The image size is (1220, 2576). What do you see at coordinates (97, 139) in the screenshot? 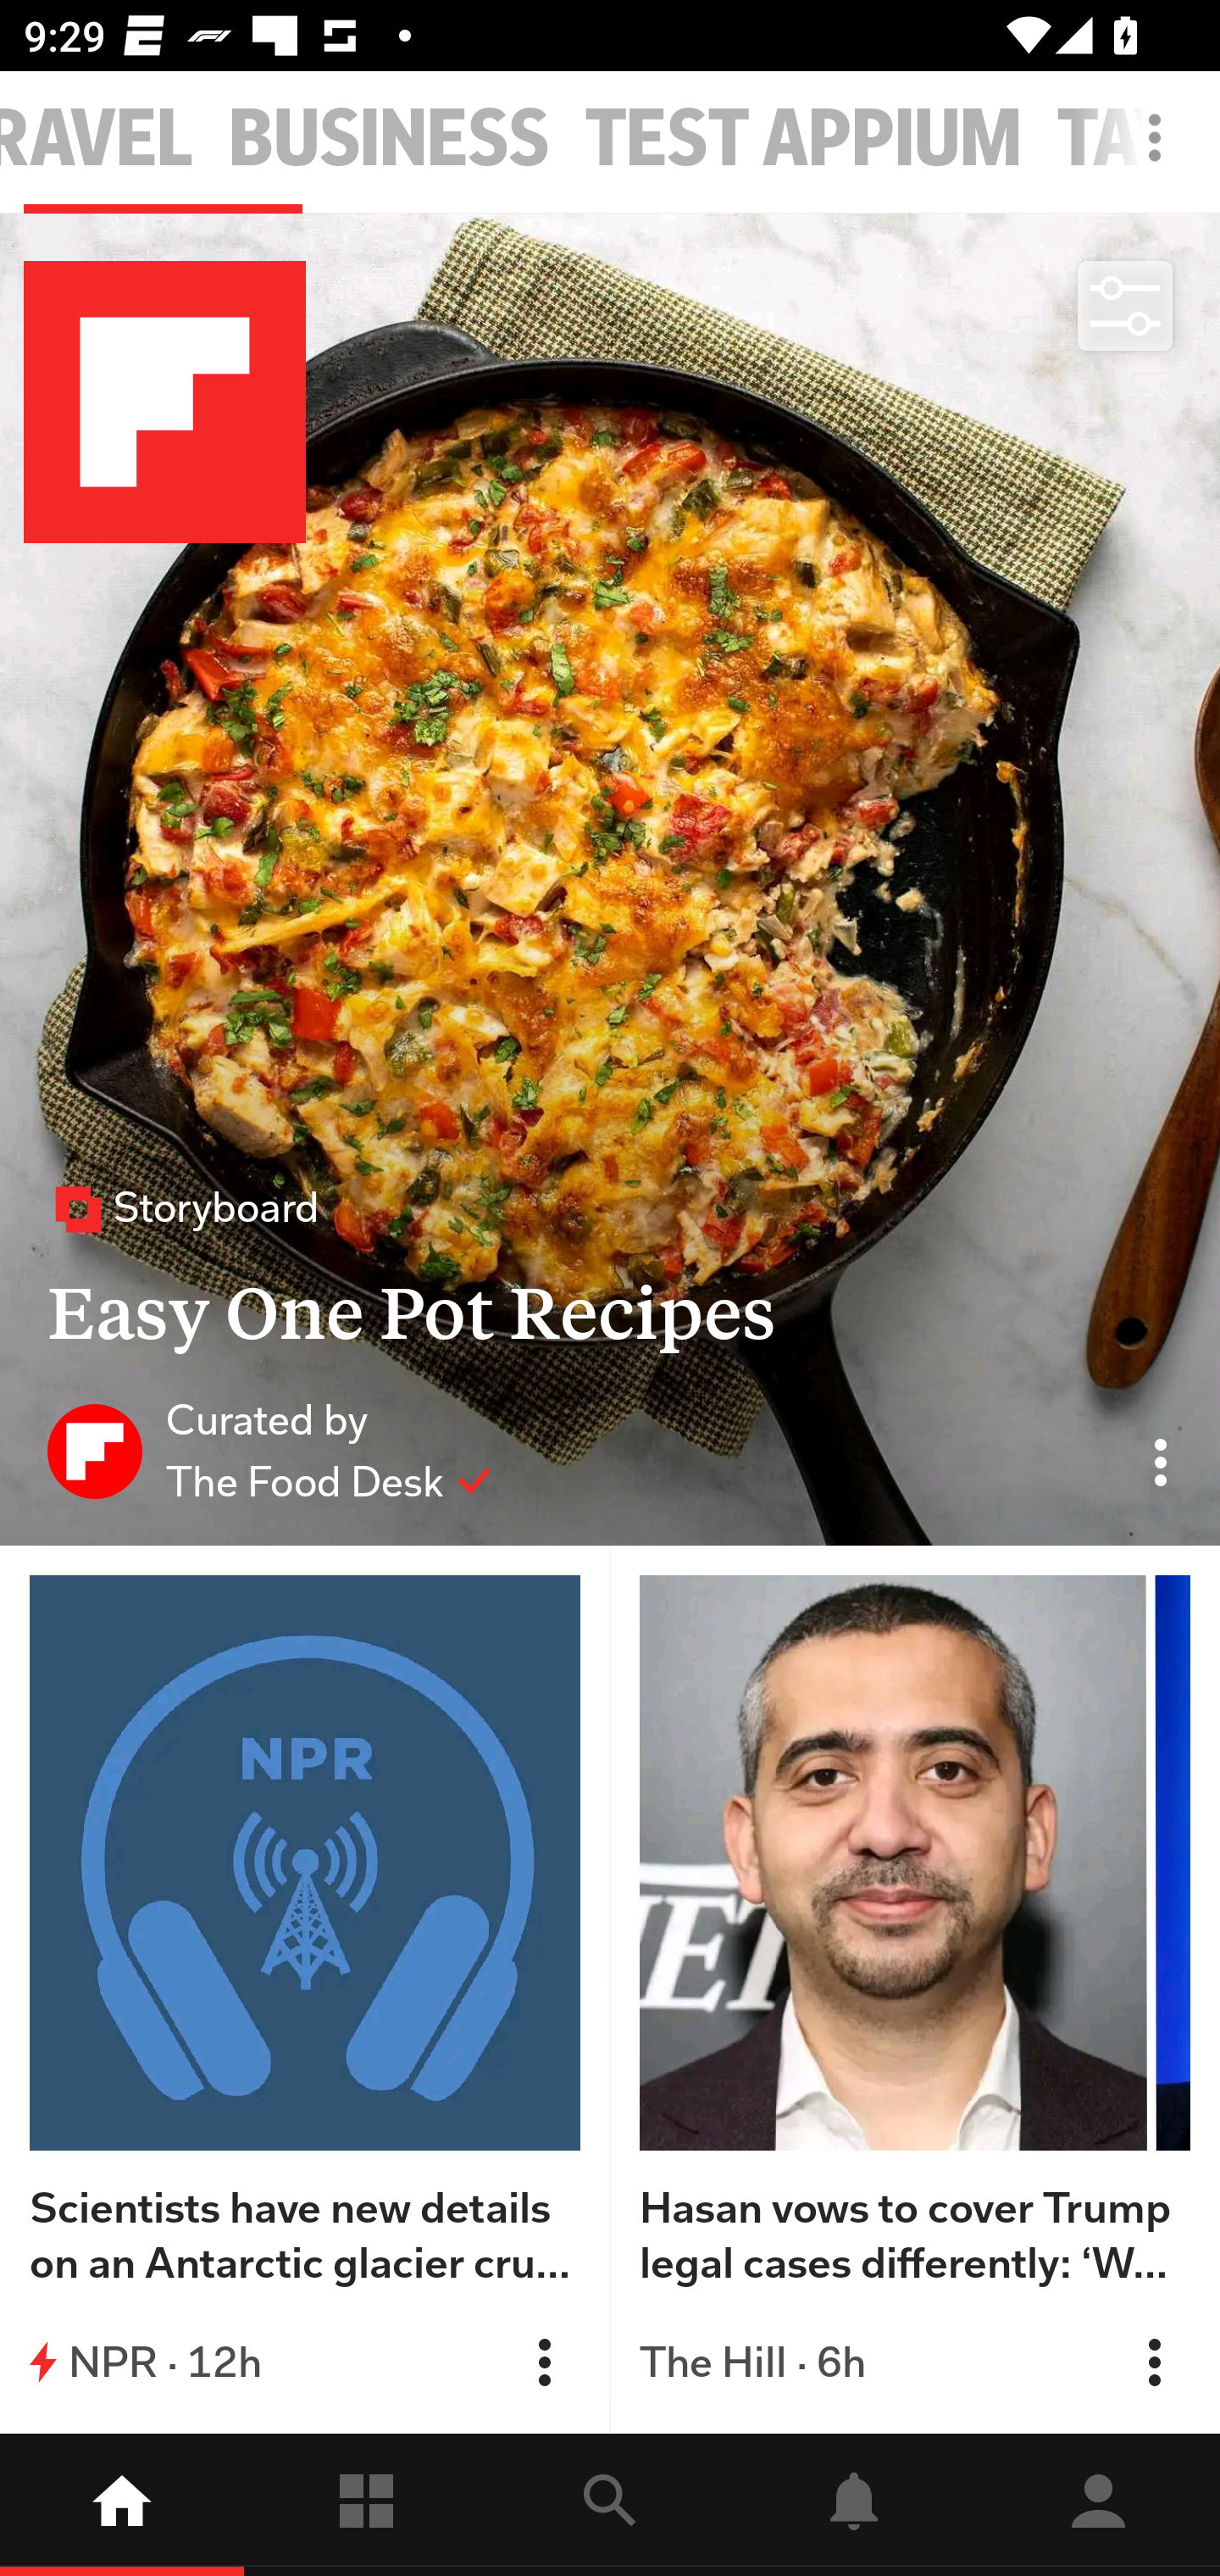
I see `TRAVEL` at bounding box center [97, 139].